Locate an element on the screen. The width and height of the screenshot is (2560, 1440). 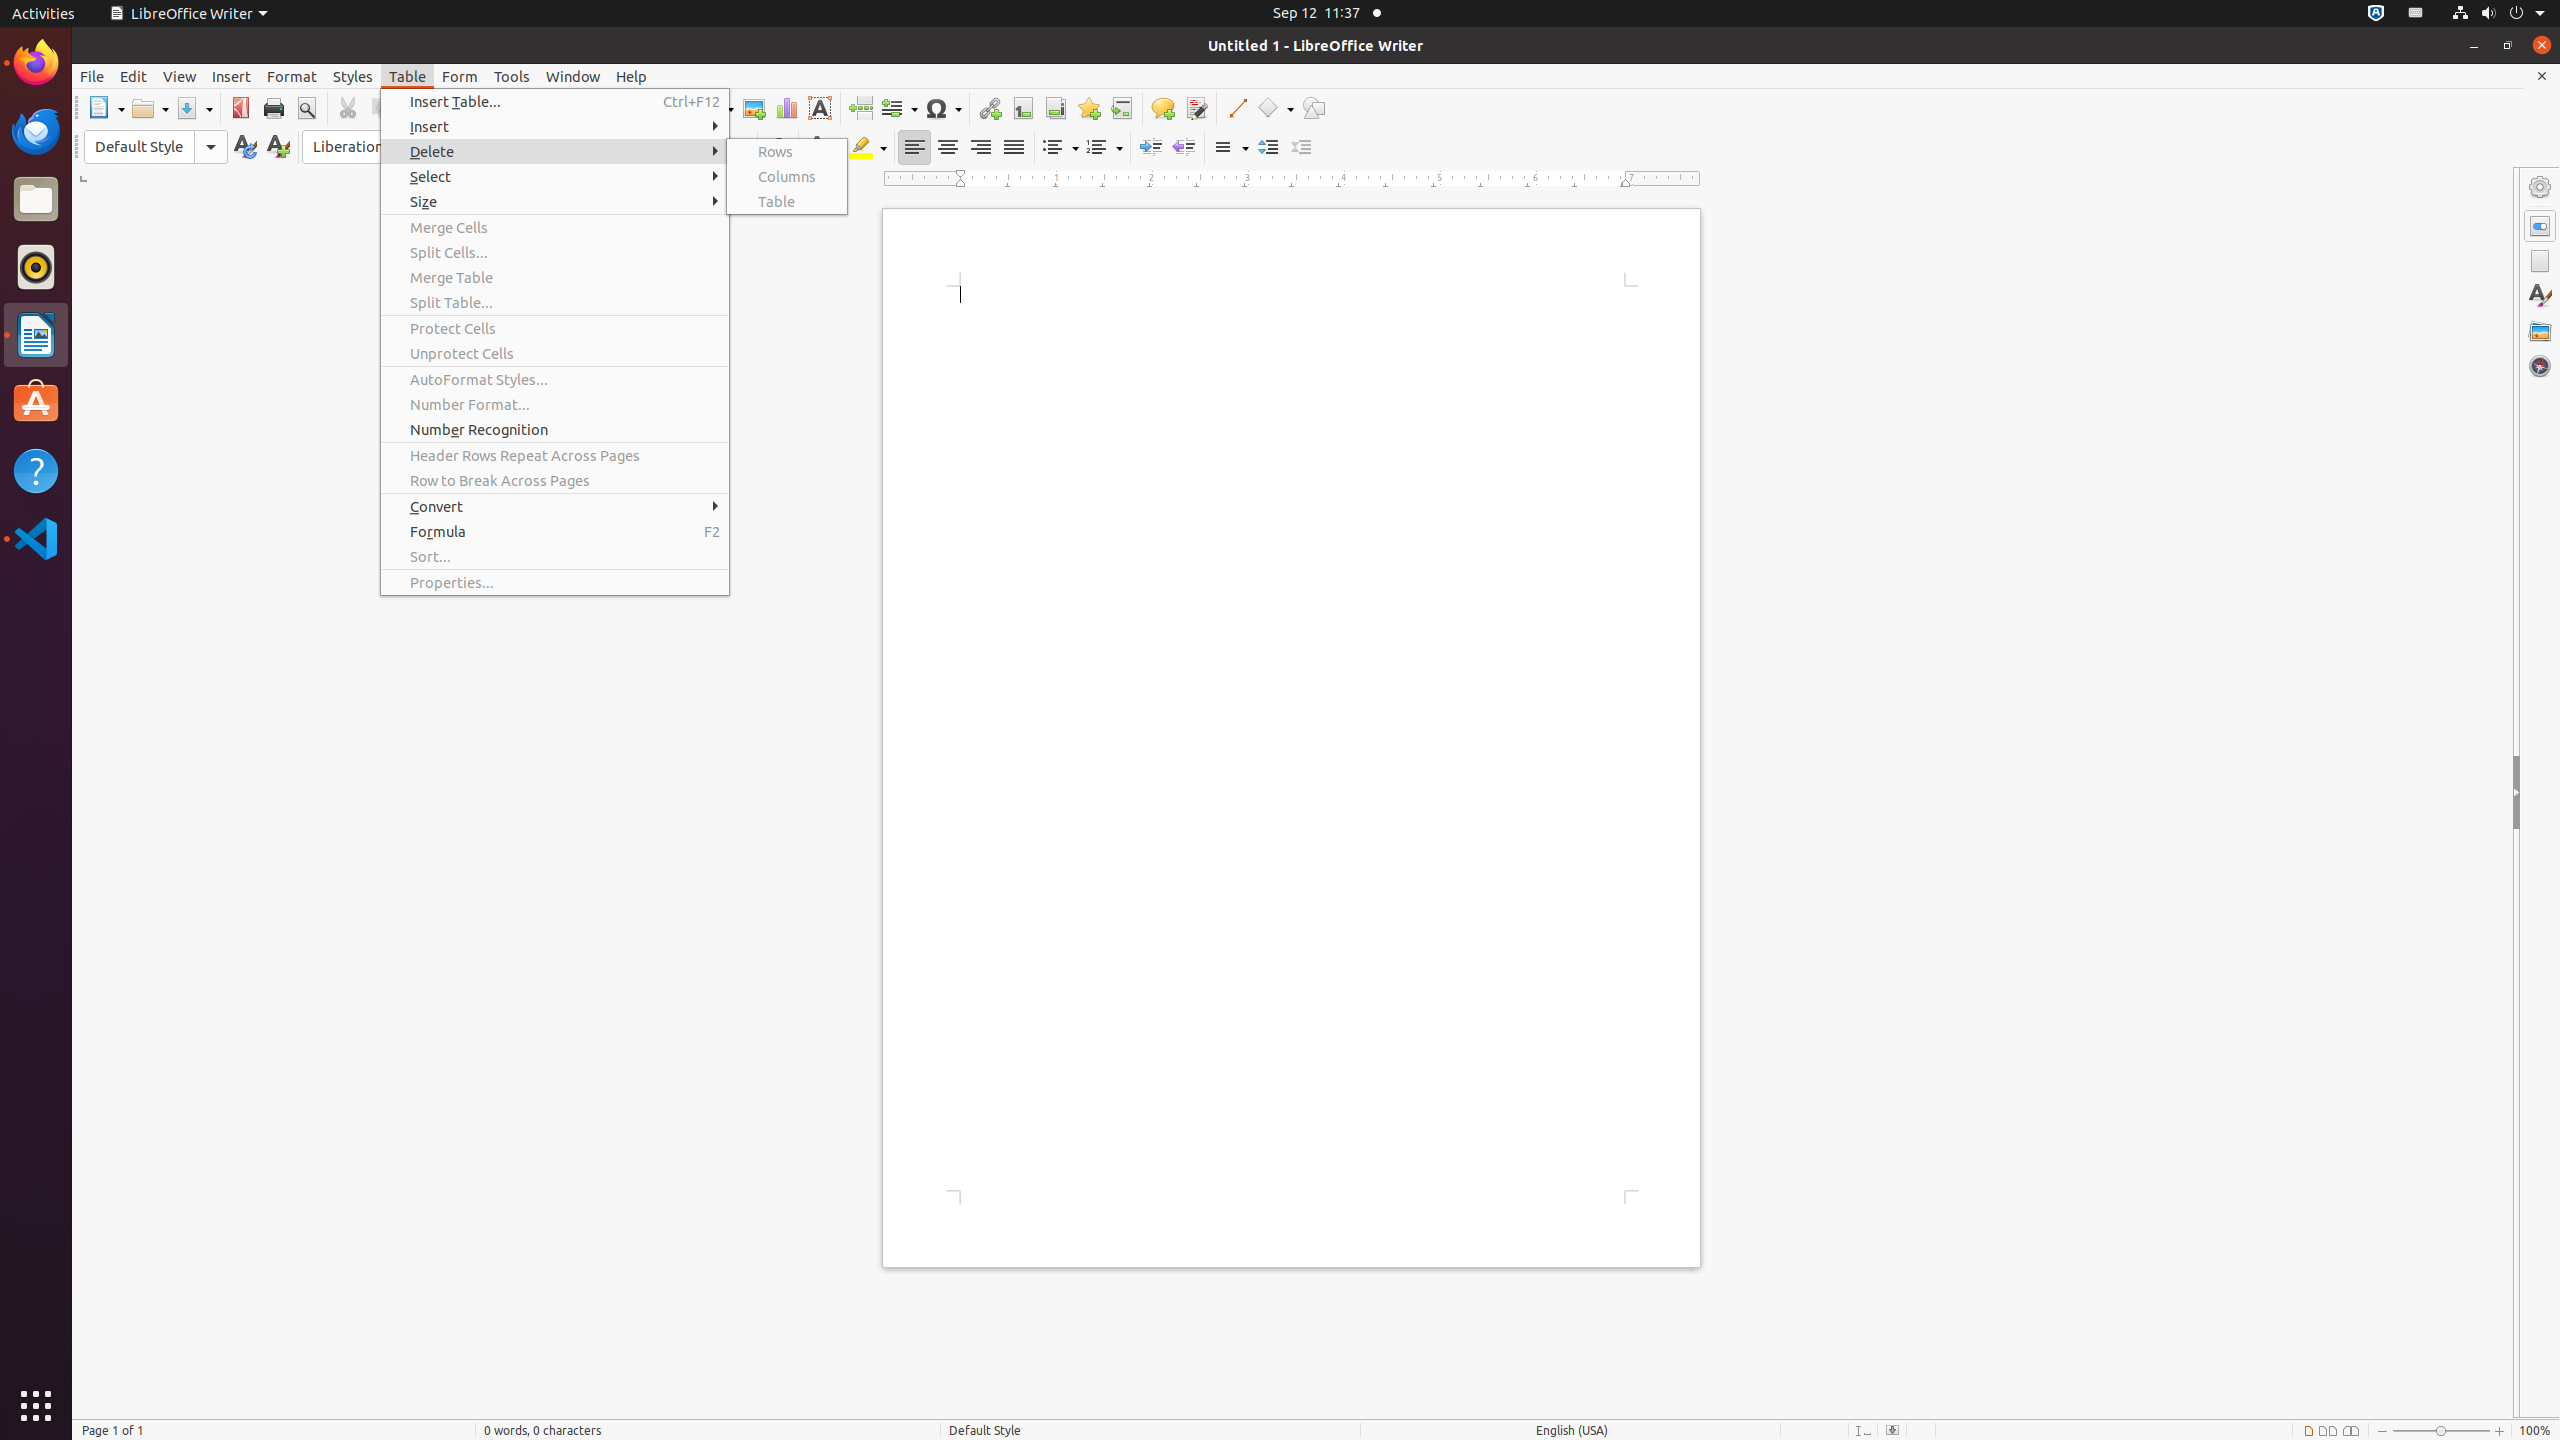
Left is located at coordinates (914, 148).